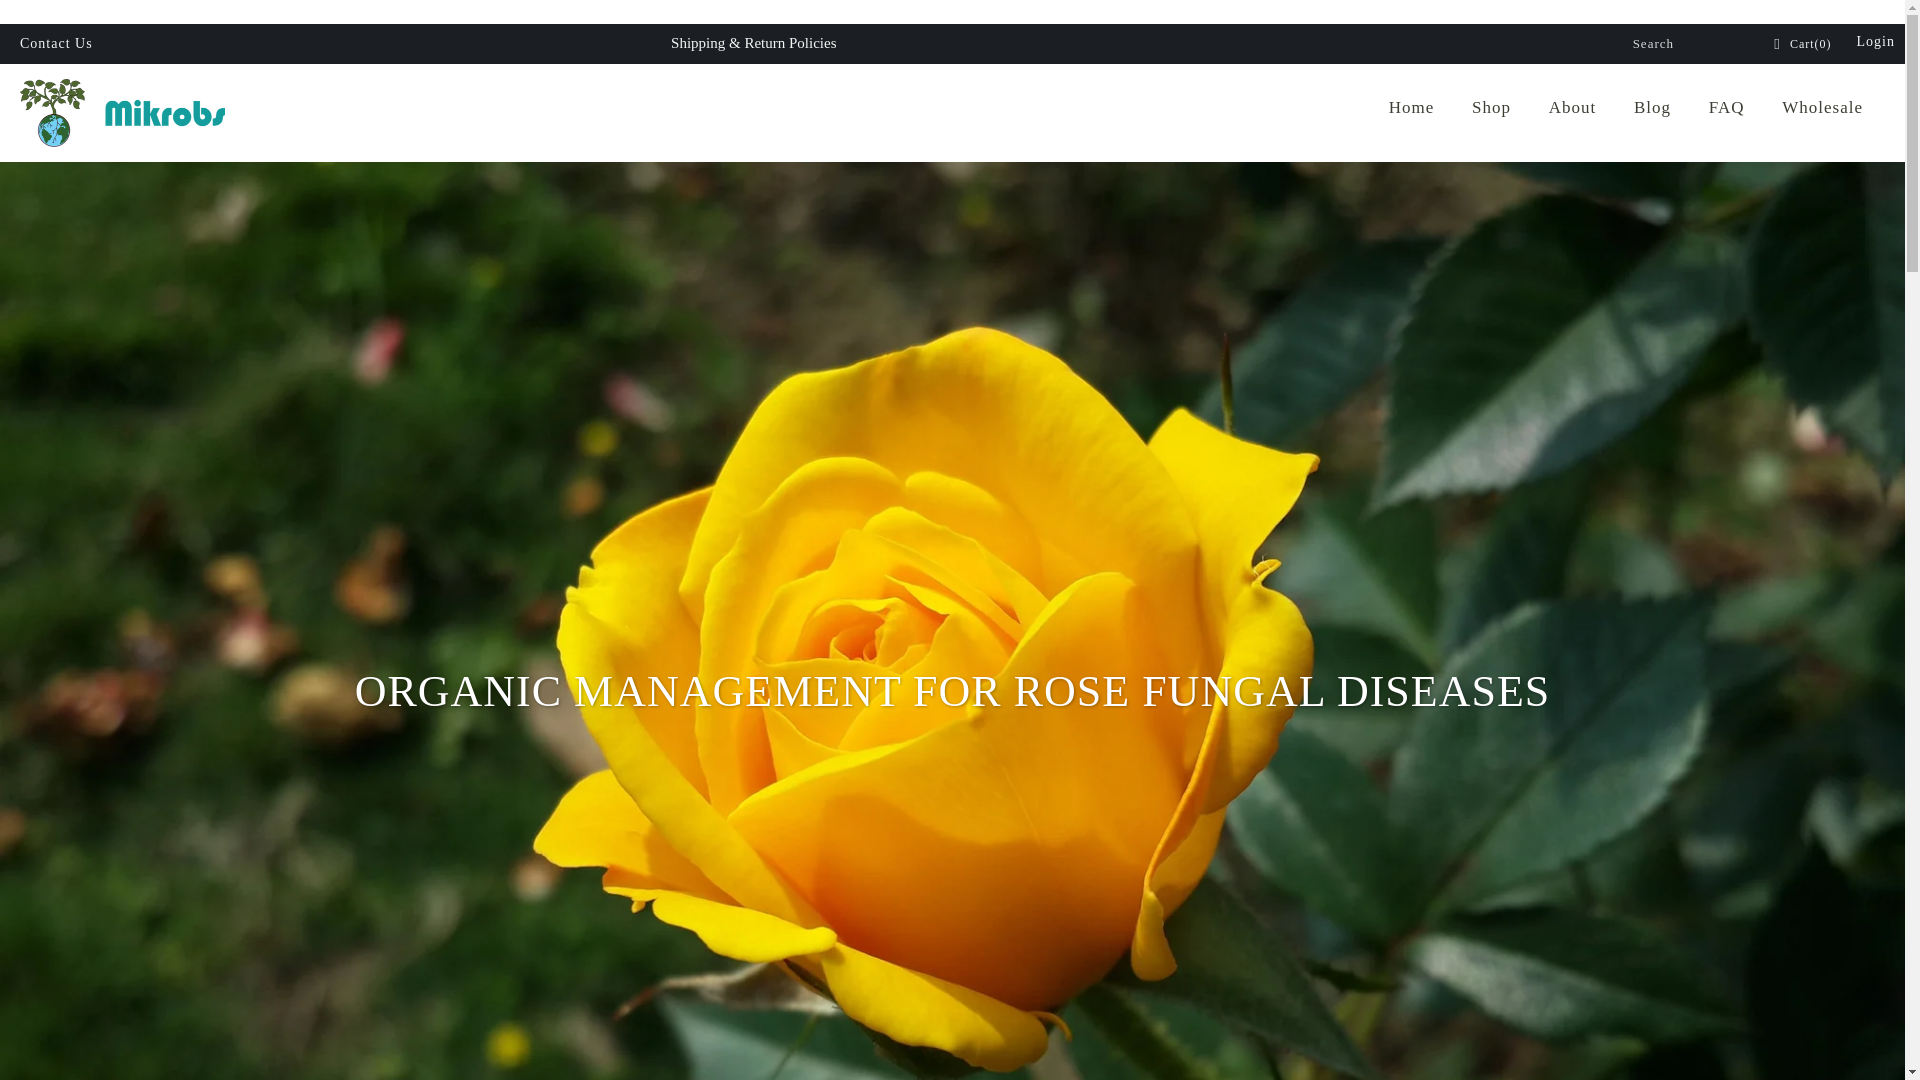  What do you see at coordinates (1572, 108) in the screenshot?
I see `About` at bounding box center [1572, 108].